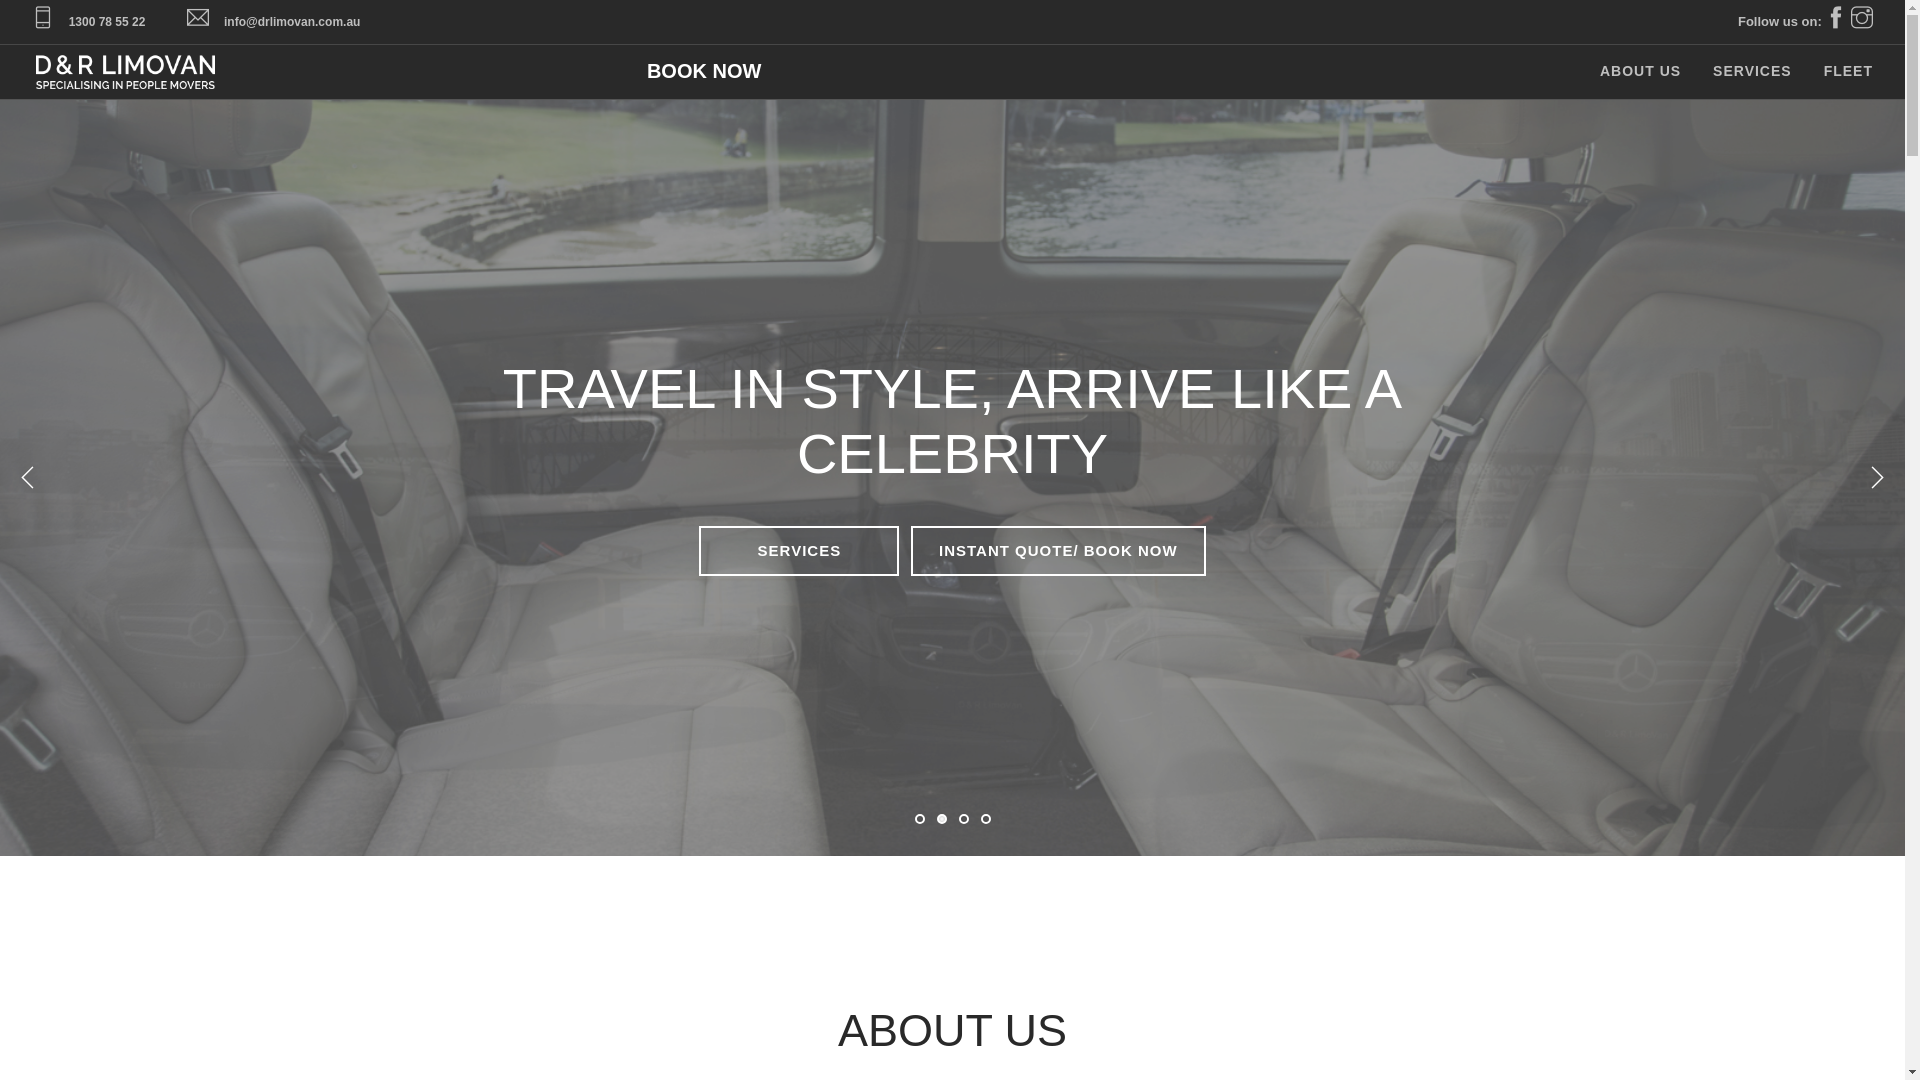  I want to click on BOOK NOW, so click(704, 72).